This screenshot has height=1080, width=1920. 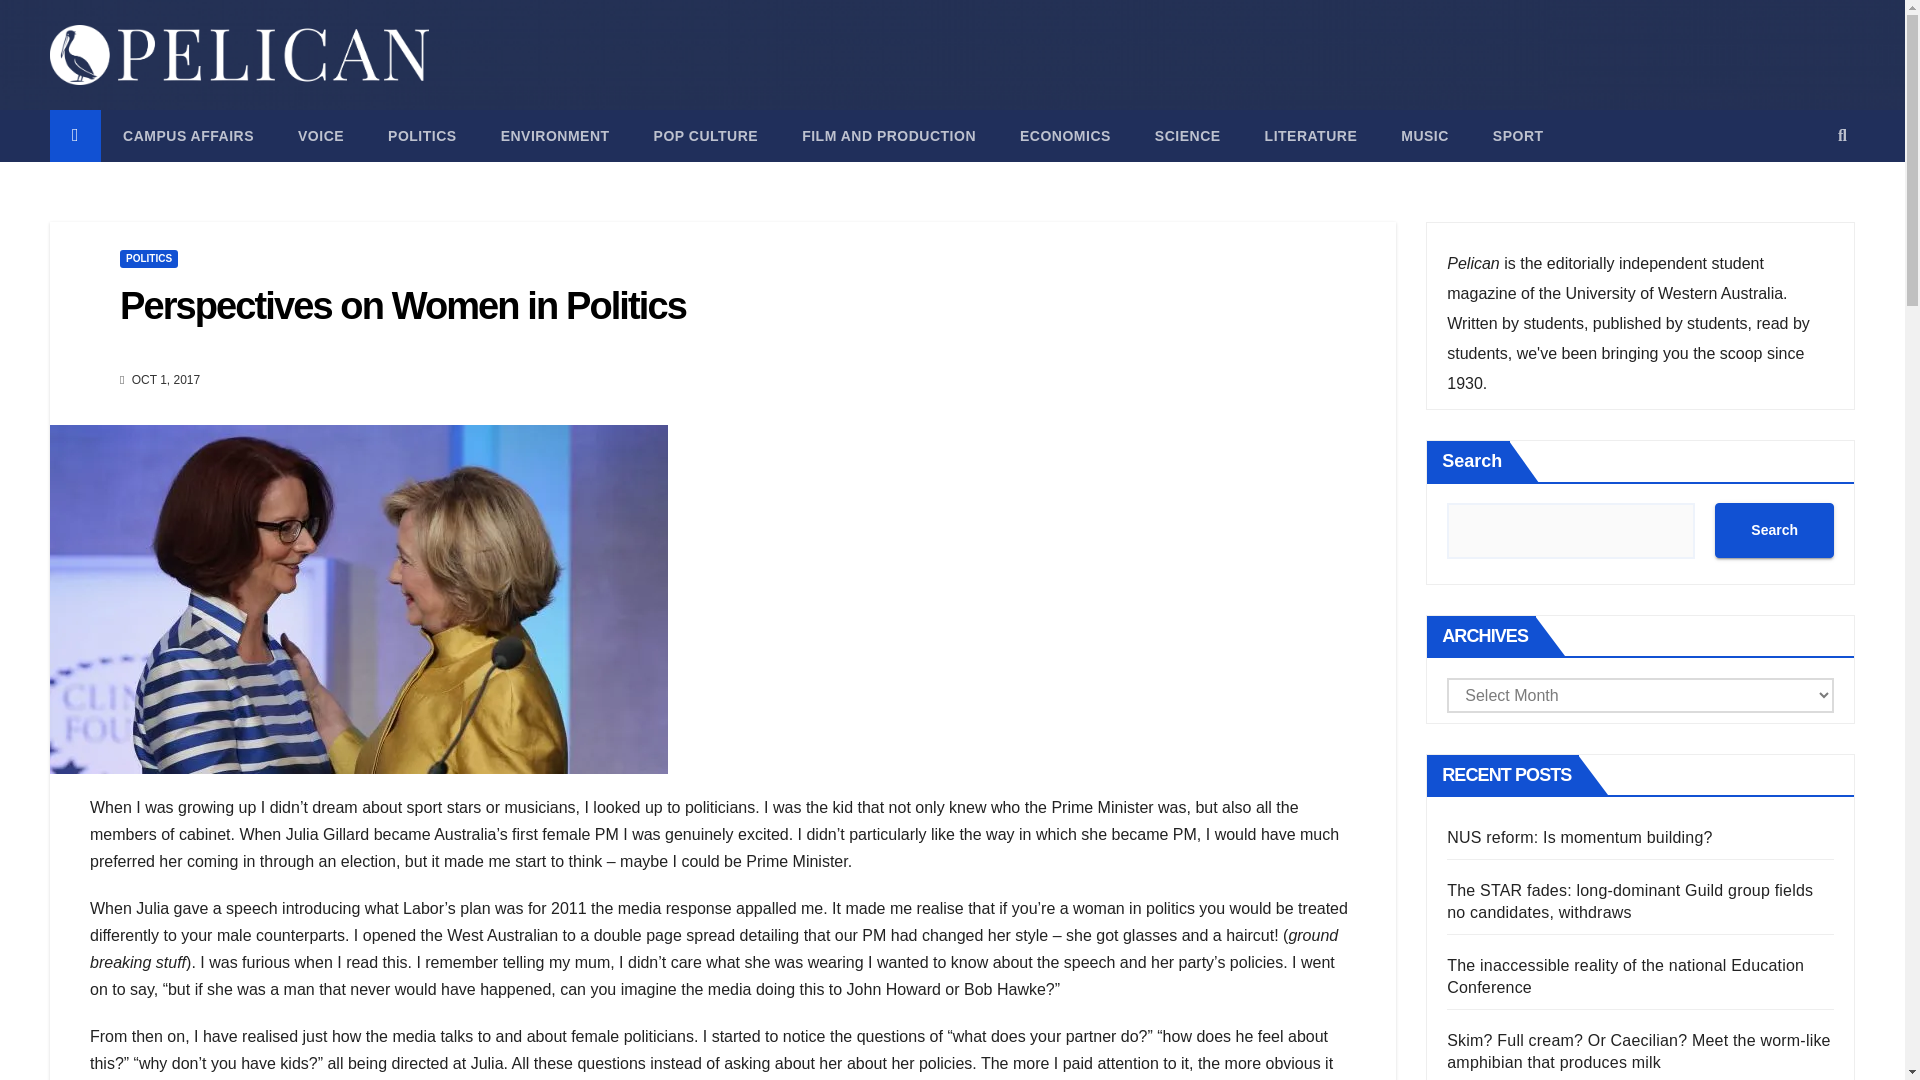 What do you see at coordinates (1424, 136) in the screenshot?
I see `Music` at bounding box center [1424, 136].